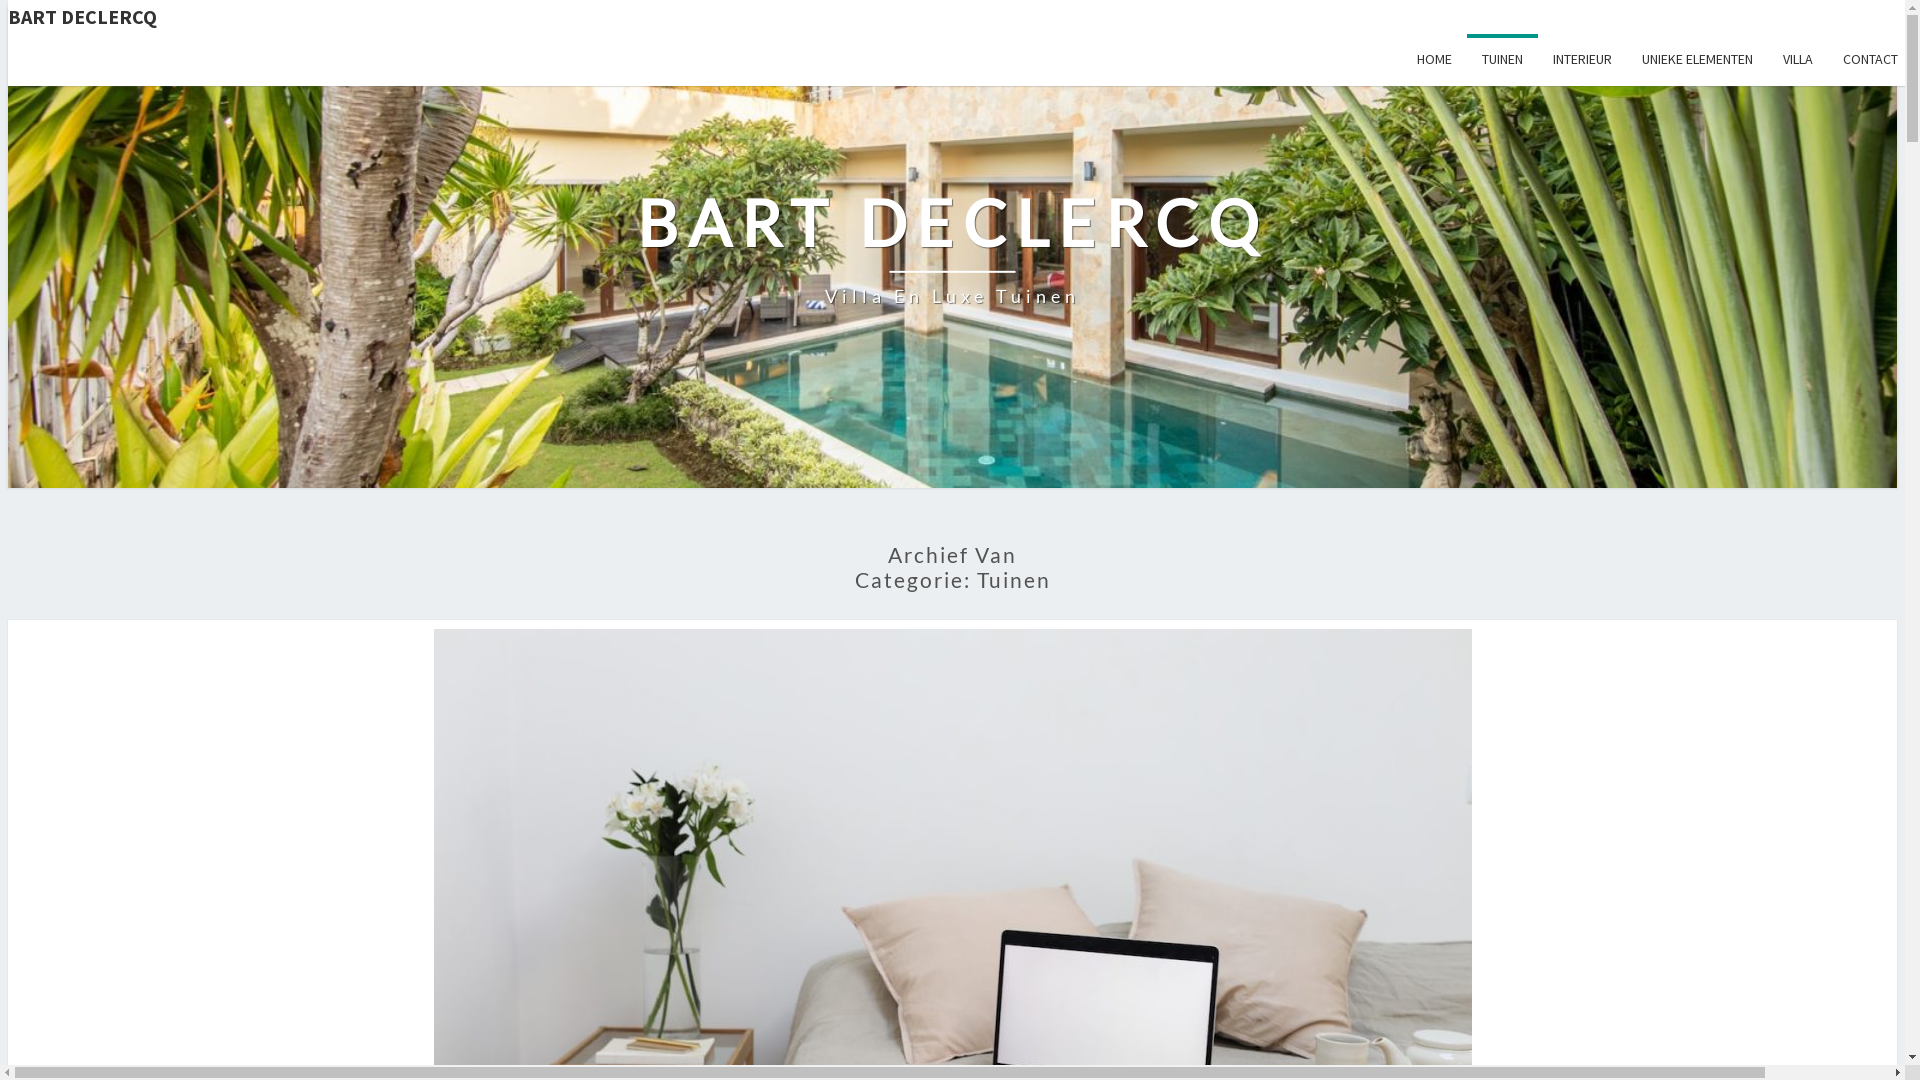  Describe the element at coordinates (1698, 60) in the screenshot. I see `UNIEKE ELEMENTEN` at that location.